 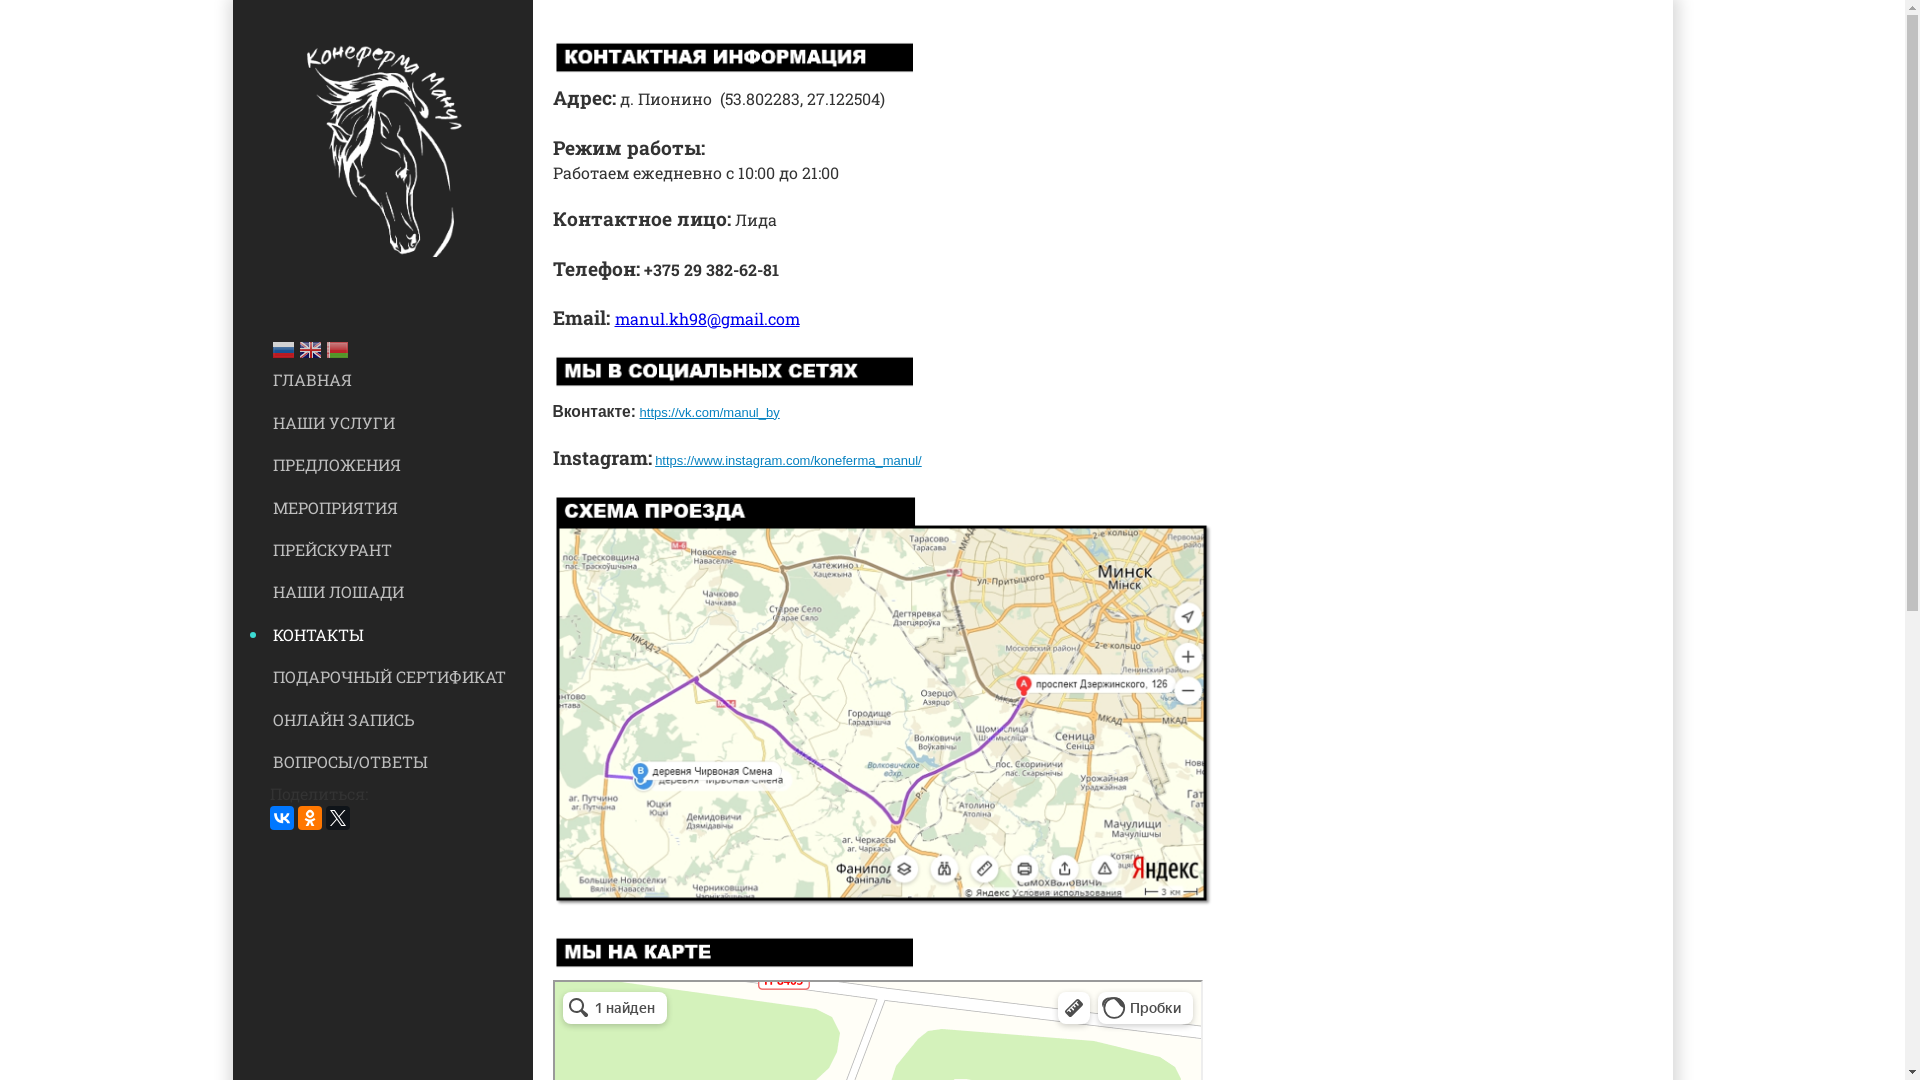 What do you see at coordinates (788, 460) in the screenshot?
I see `https://www.instagram.com/koneferma_manul/` at bounding box center [788, 460].